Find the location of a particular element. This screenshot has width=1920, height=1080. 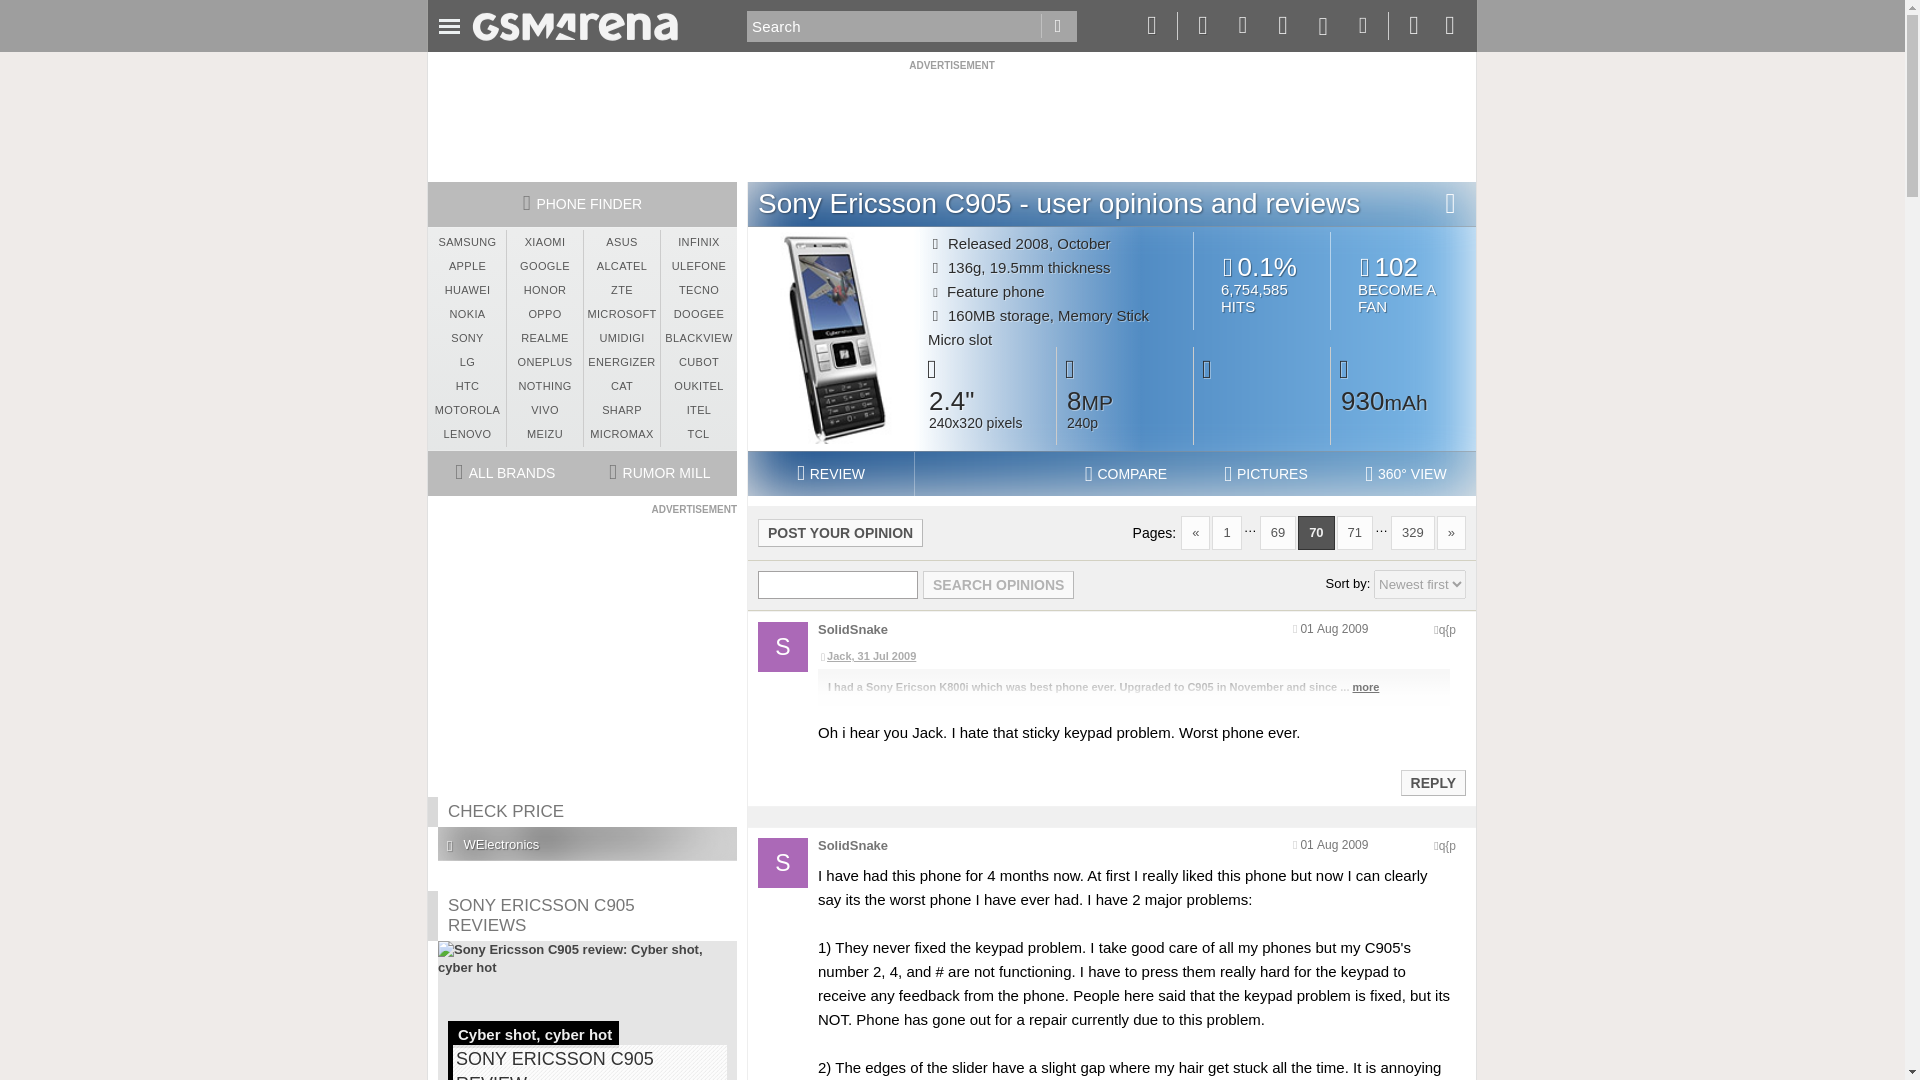

PICTURES is located at coordinates (1266, 474).